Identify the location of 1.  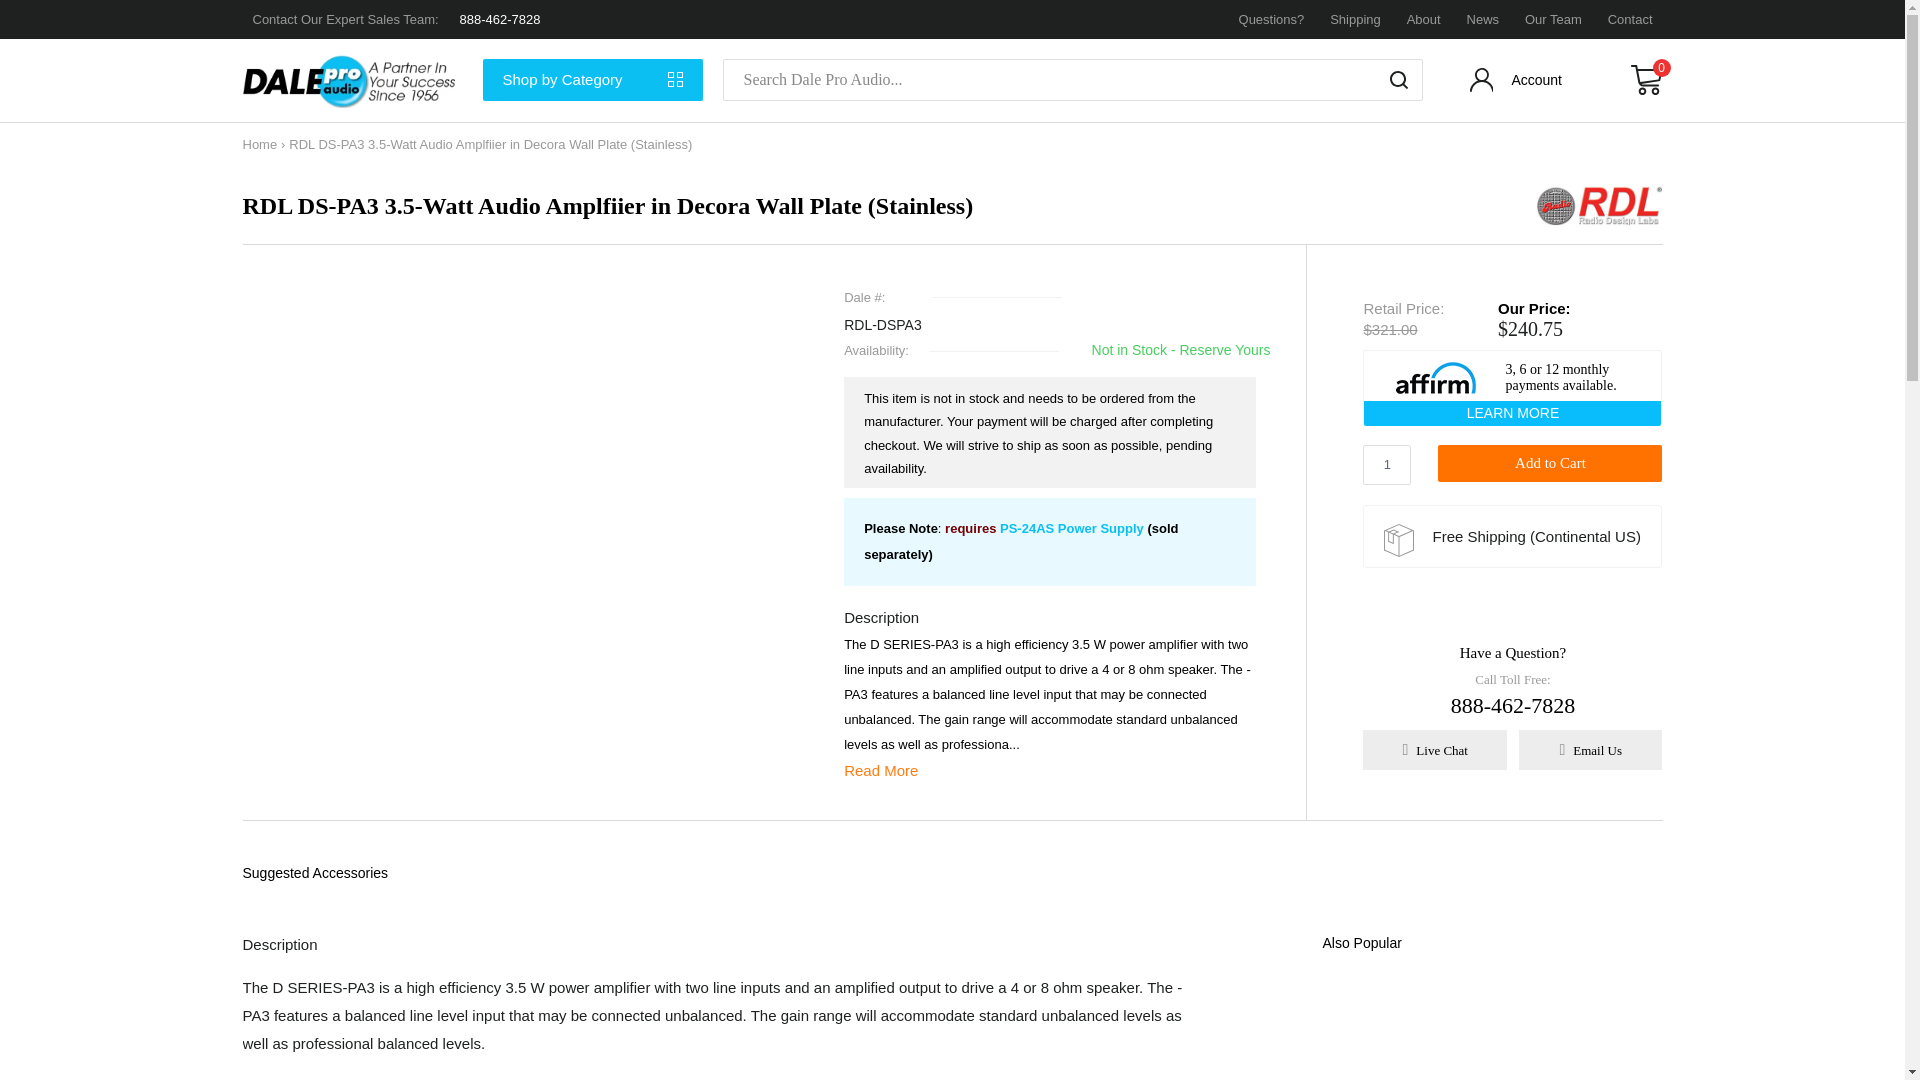
(1387, 464).